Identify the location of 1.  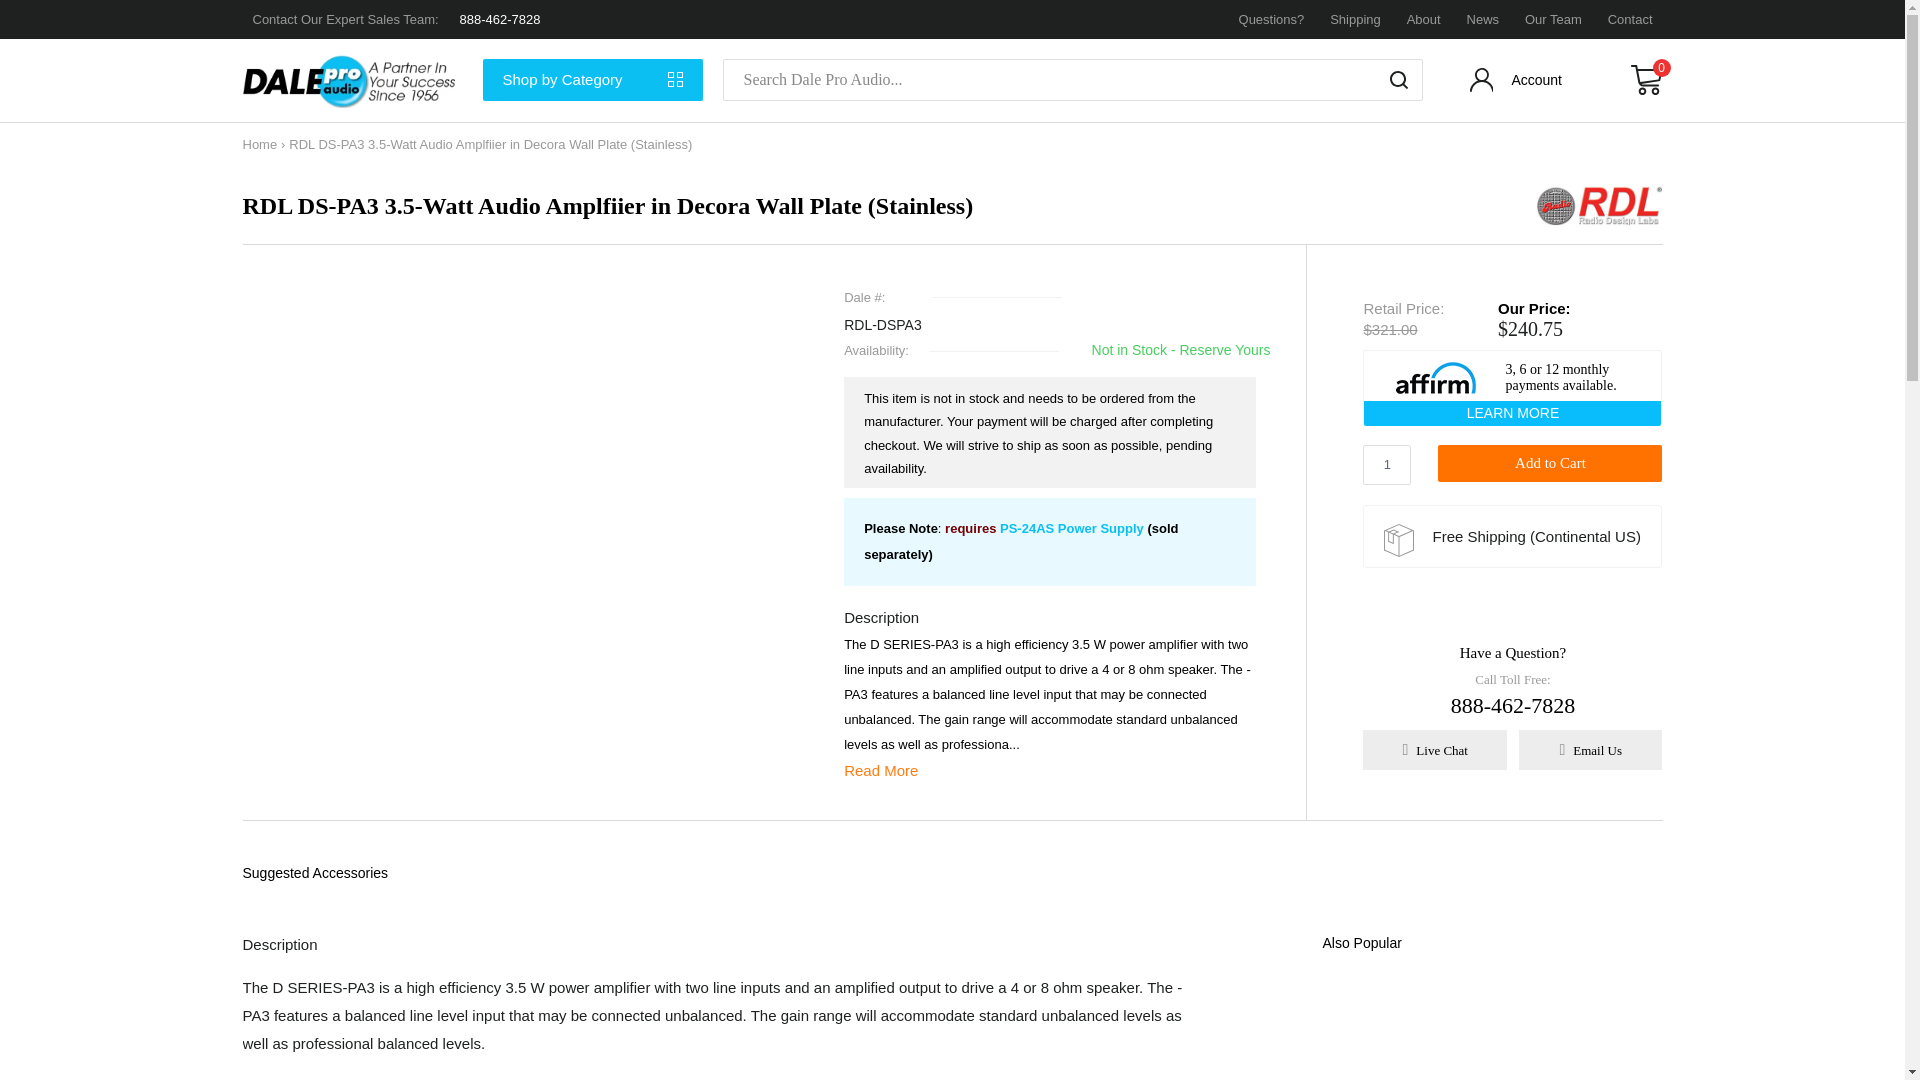
(1387, 464).